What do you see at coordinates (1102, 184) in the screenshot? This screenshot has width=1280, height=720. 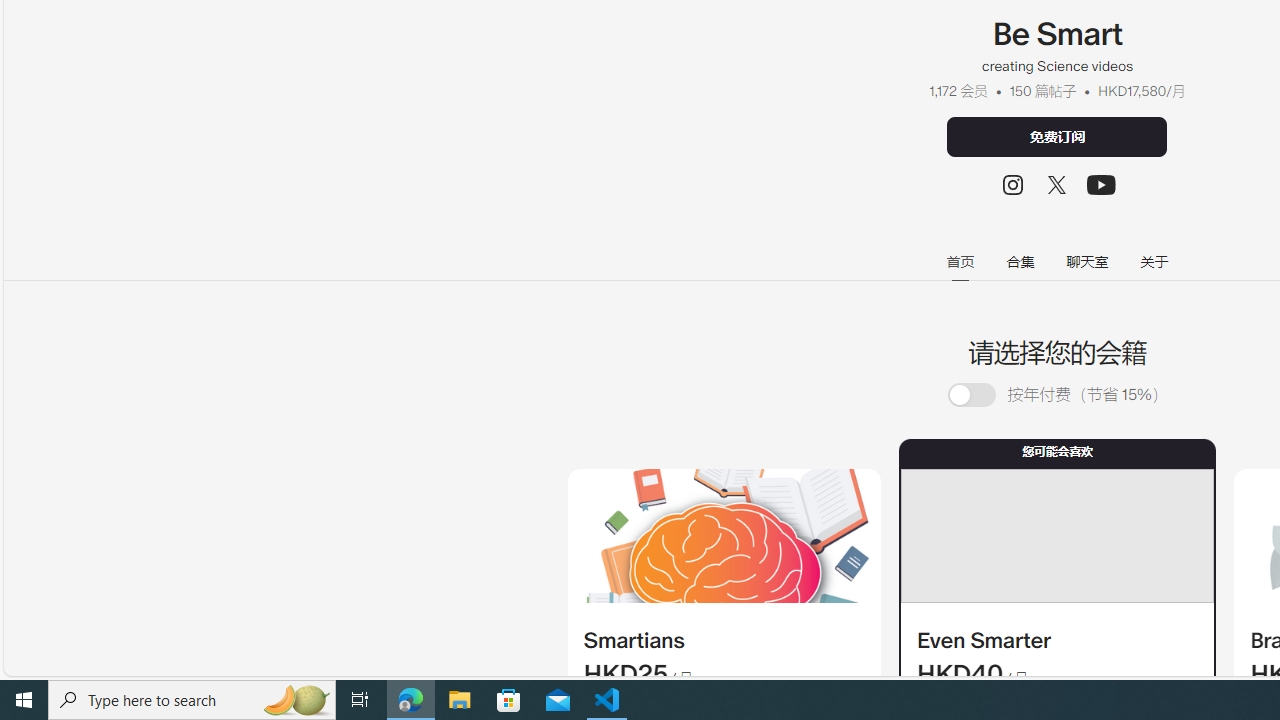 I see `Class: sc-jrQzAO HeRcC sc-1b5vbhn-1 hqVCmM` at bounding box center [1102, 184].